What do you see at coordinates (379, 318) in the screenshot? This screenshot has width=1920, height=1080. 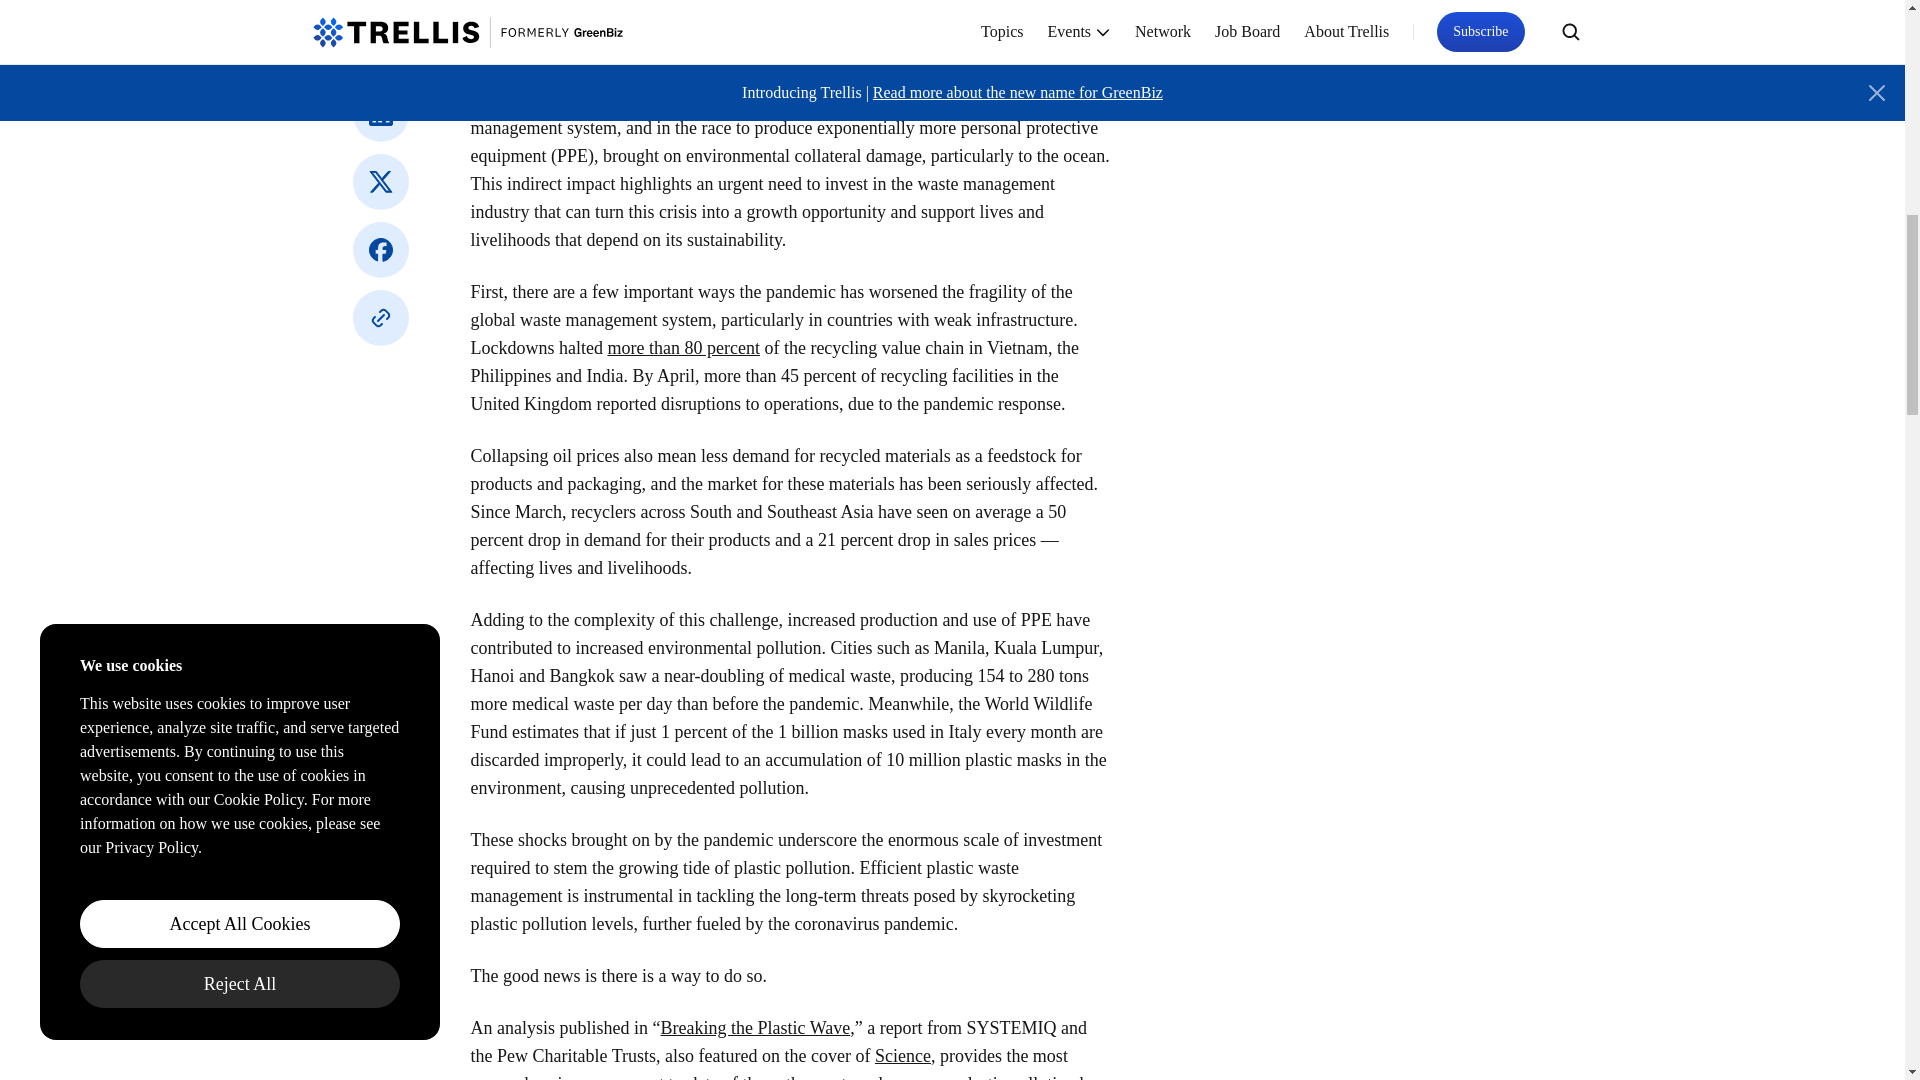 I see `Website` at bounding box center [379, 318].